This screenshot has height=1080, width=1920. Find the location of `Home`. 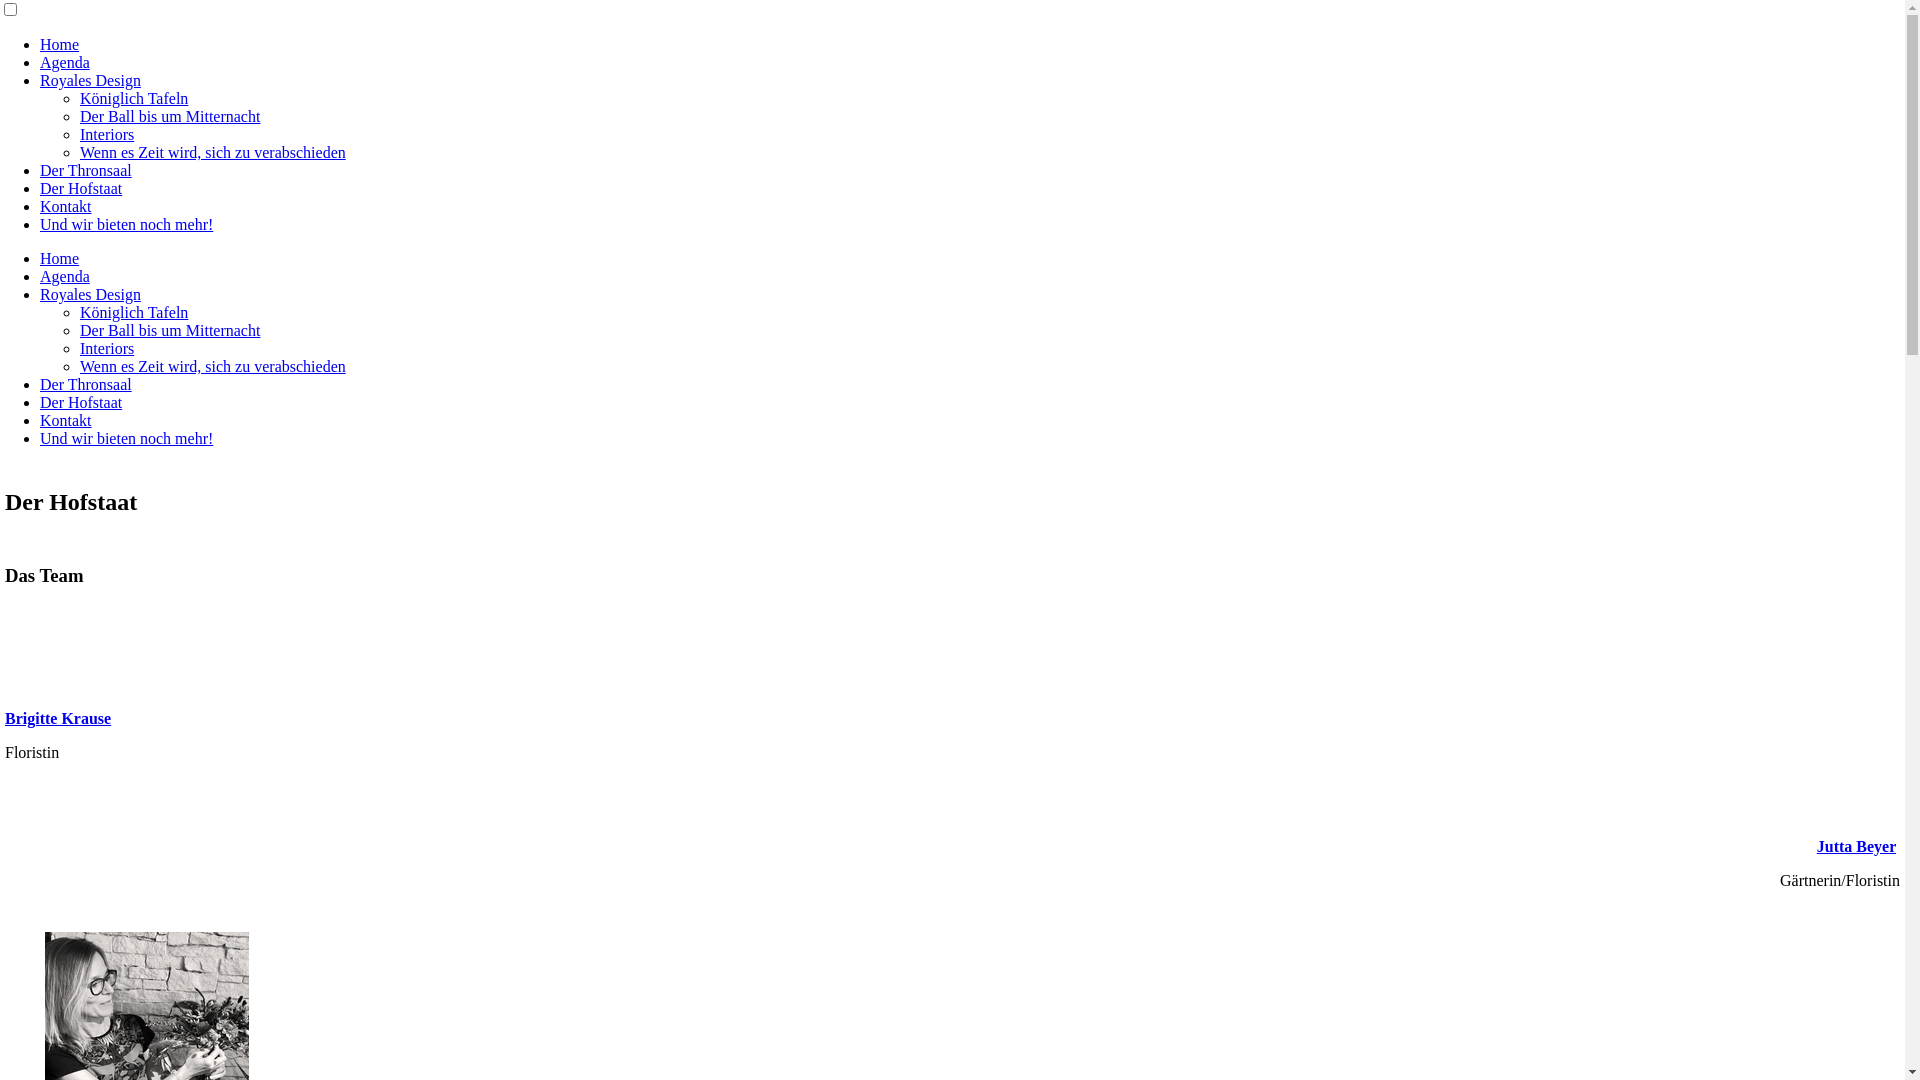

Home is located at coordinates (60, 44).